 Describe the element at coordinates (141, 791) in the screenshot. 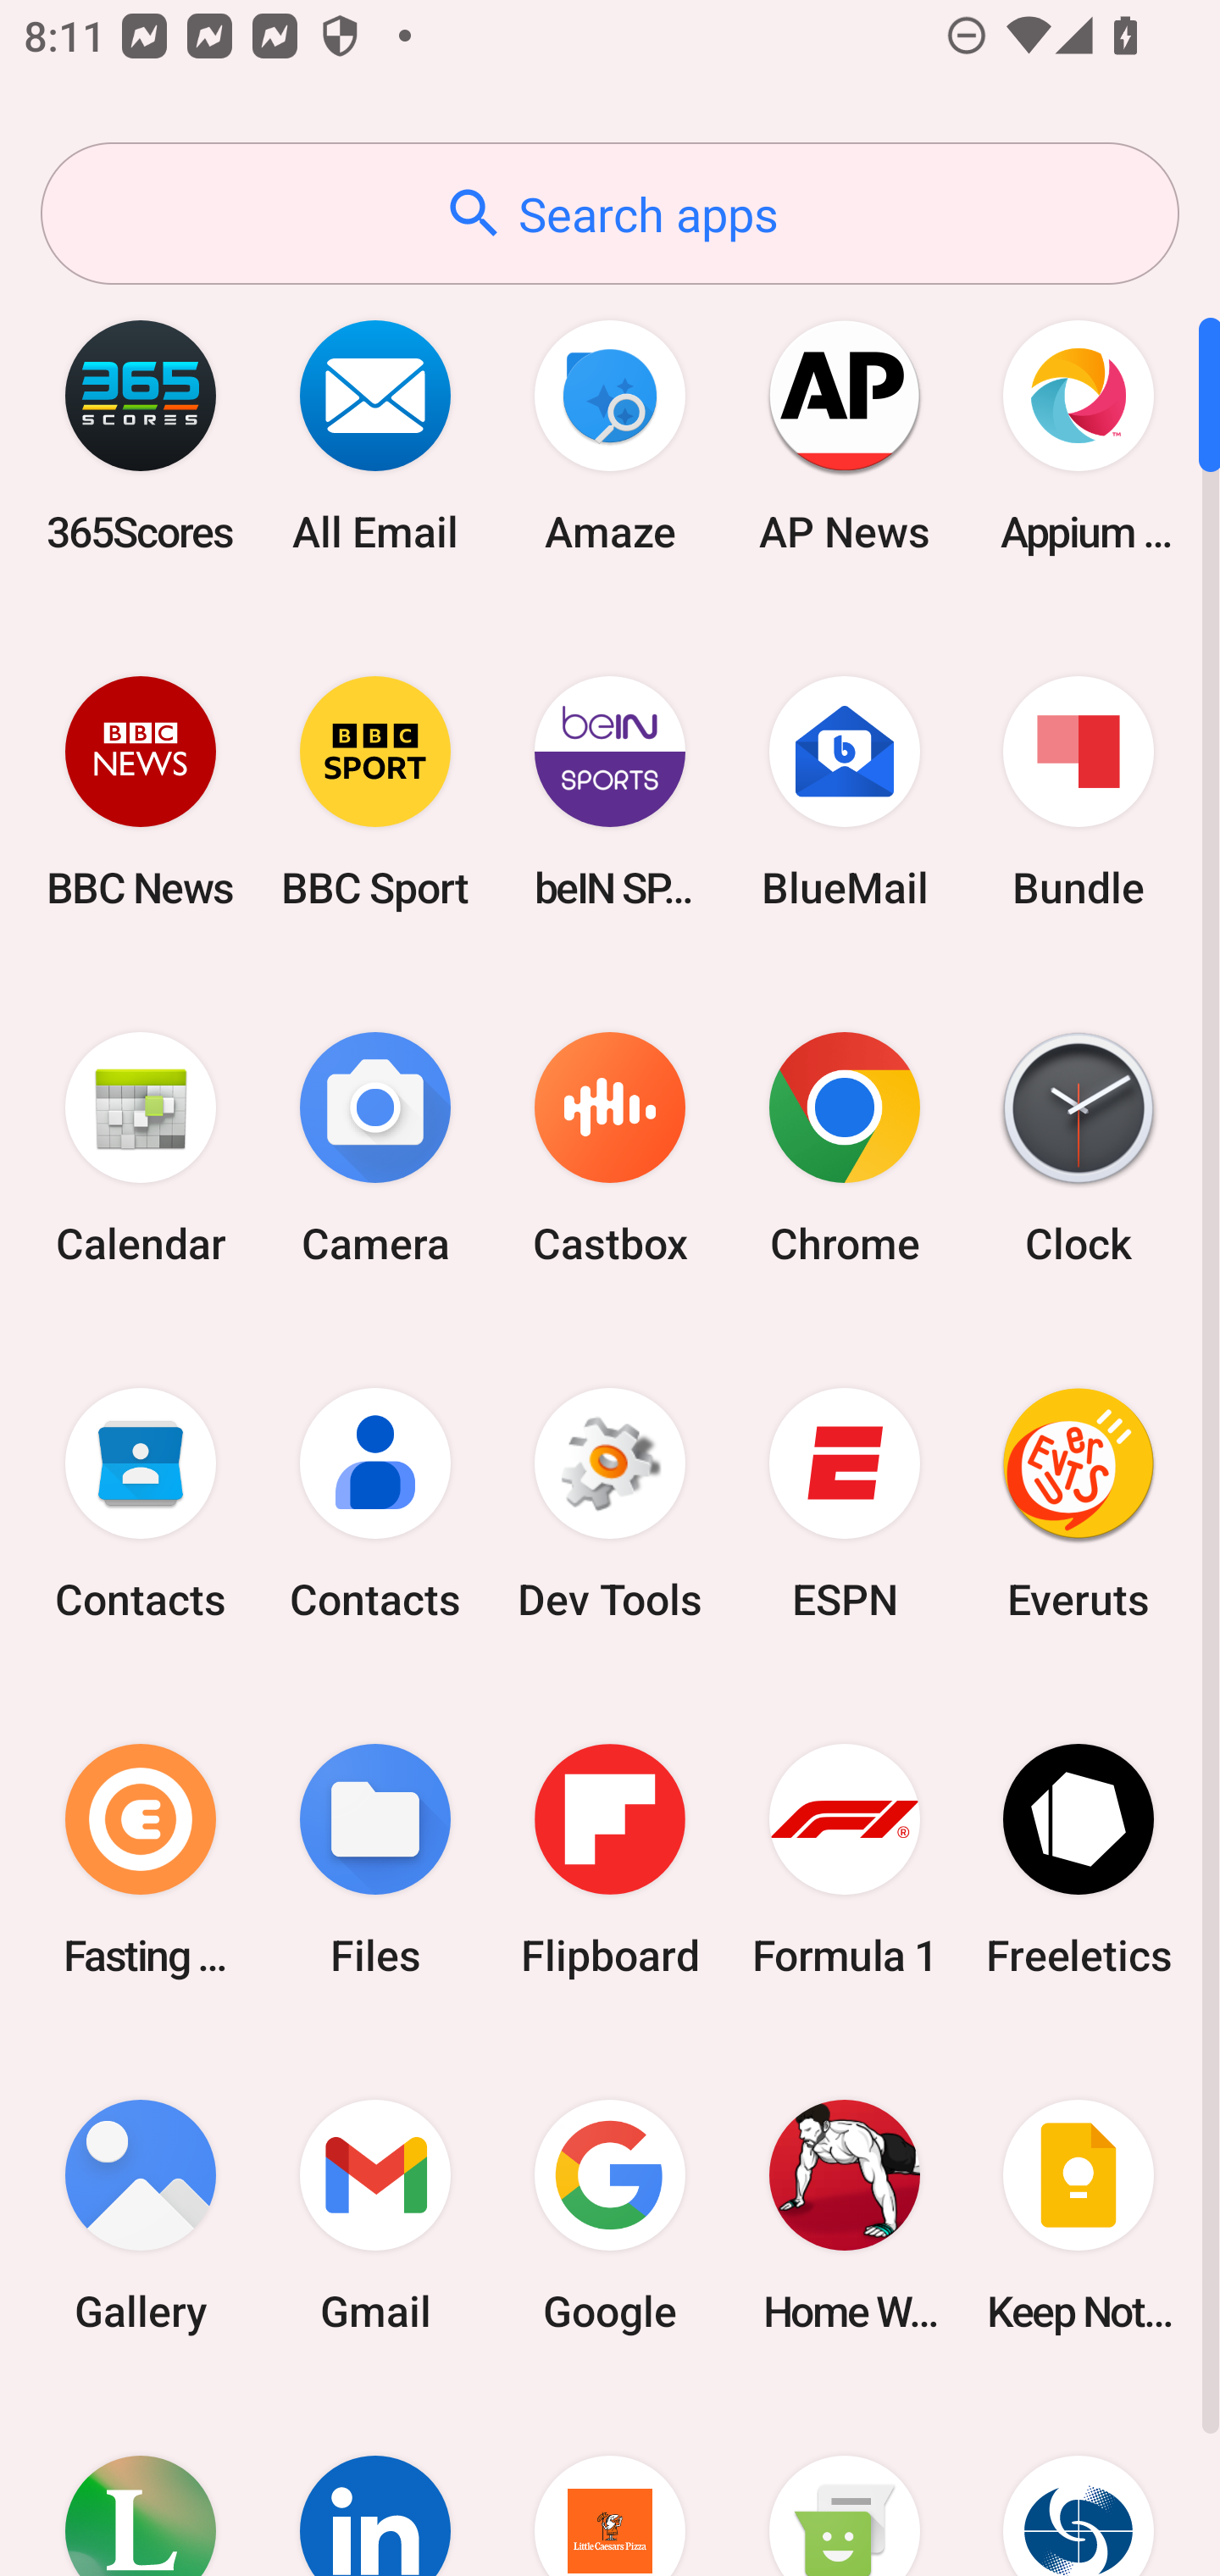

I see `BBC News` at that location.